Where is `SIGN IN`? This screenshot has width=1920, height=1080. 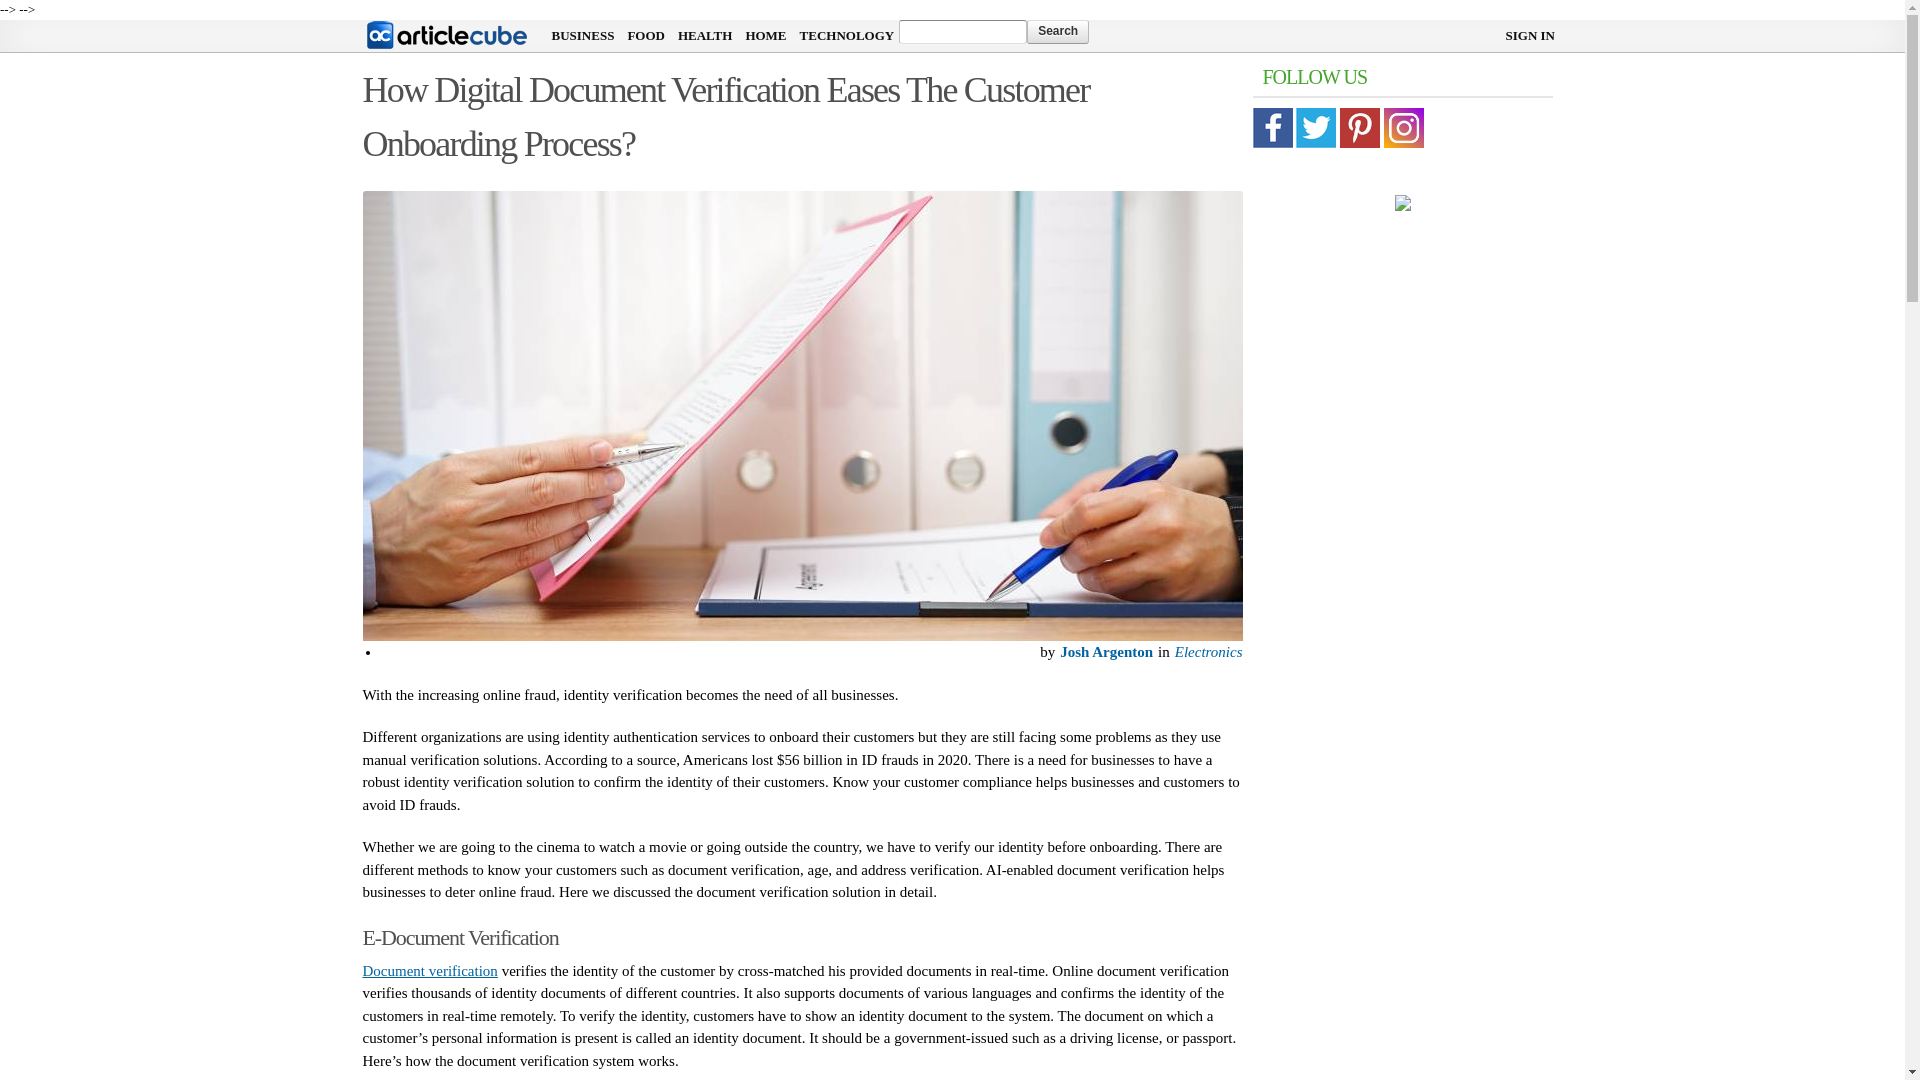 SIGN IN is located at coordinates (1530, 36).